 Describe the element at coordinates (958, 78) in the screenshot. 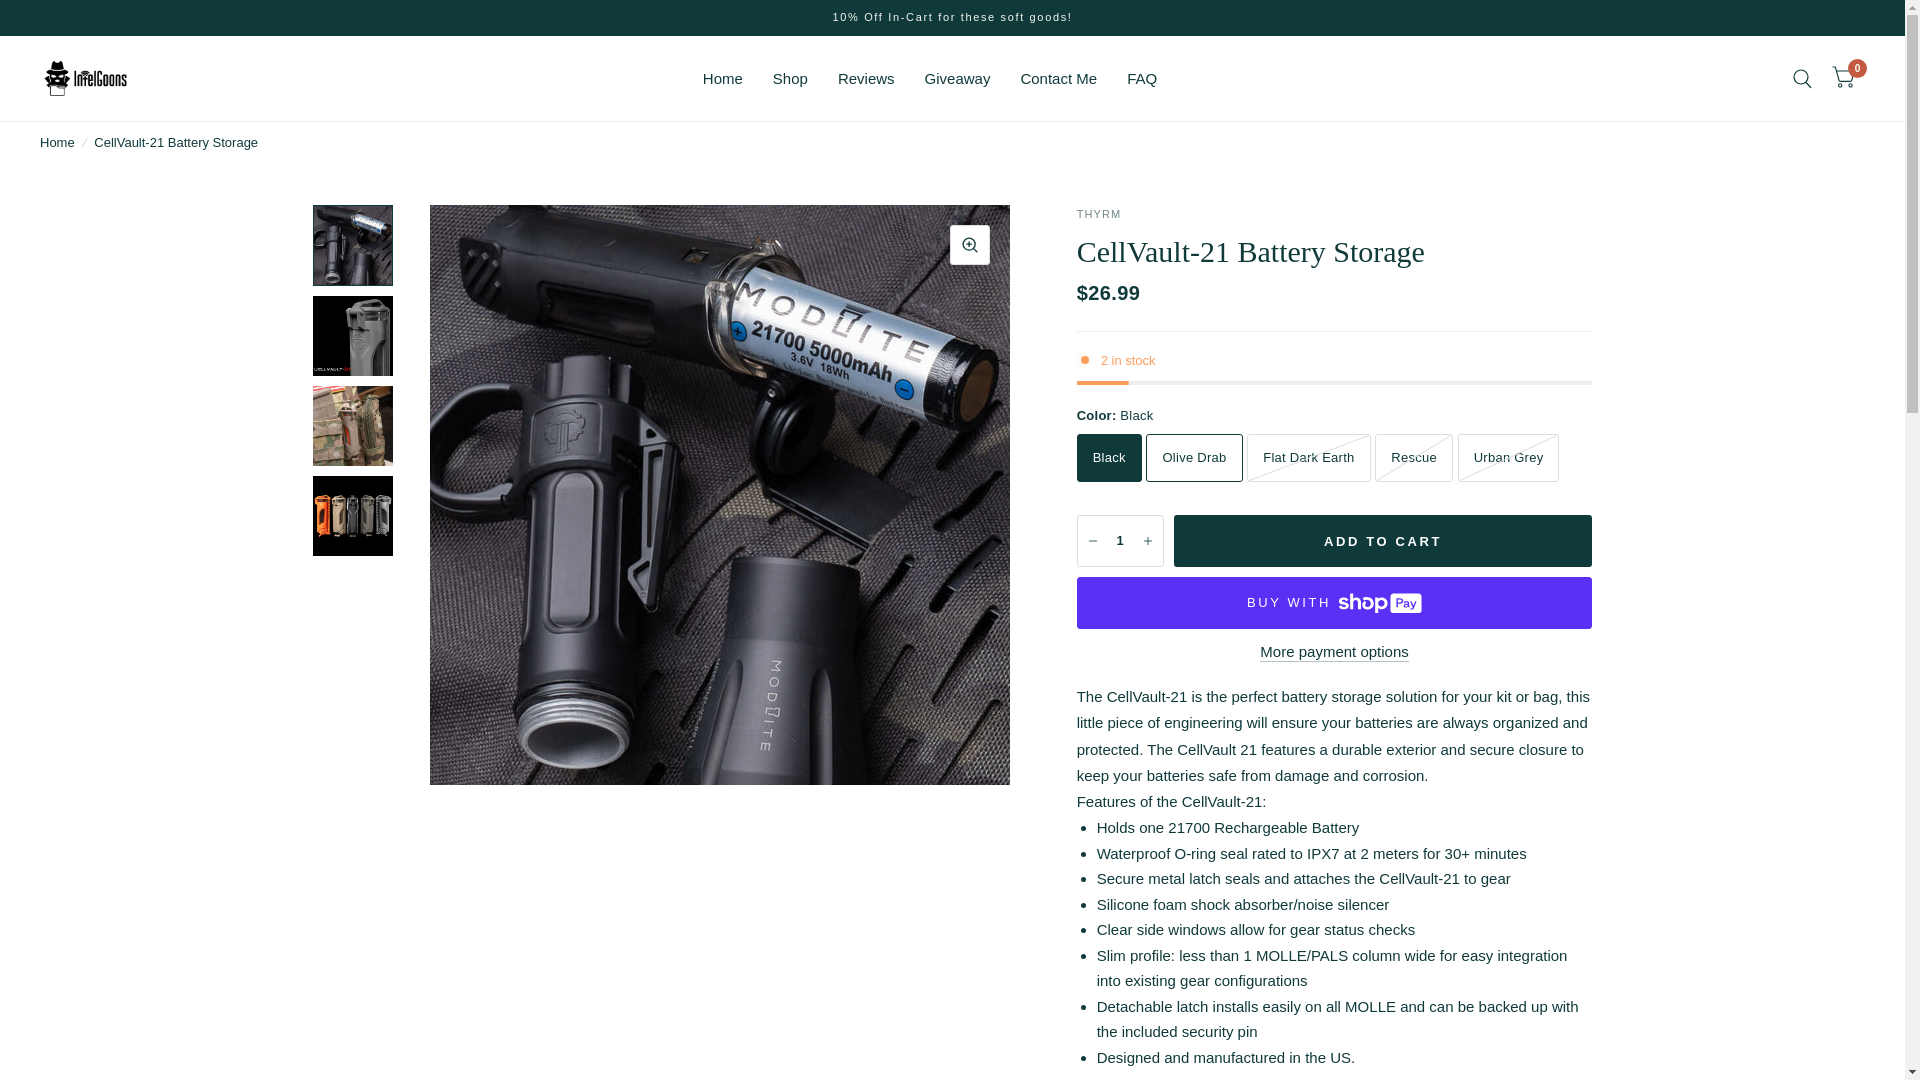

I see `Giveaway` at that location.